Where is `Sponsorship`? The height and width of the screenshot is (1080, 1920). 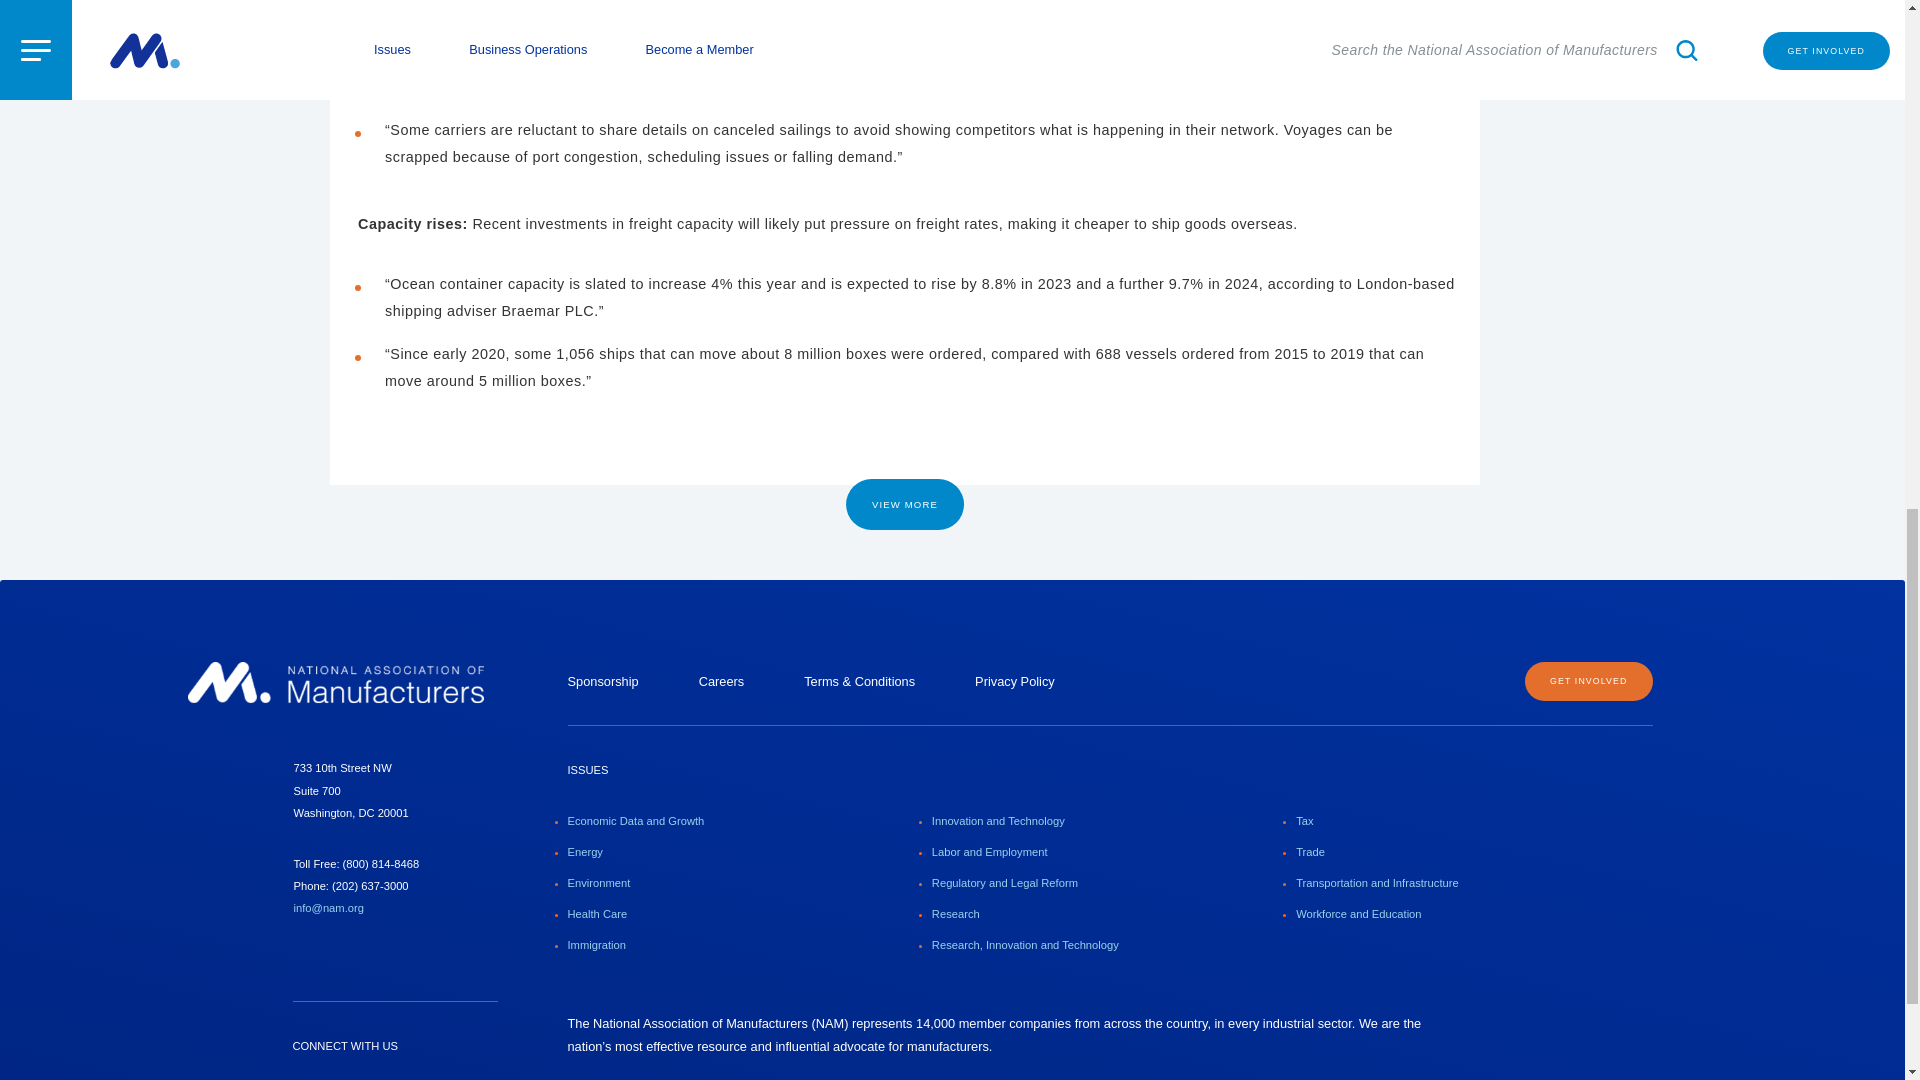
Sponsorship is located at coordinates (604, 681).